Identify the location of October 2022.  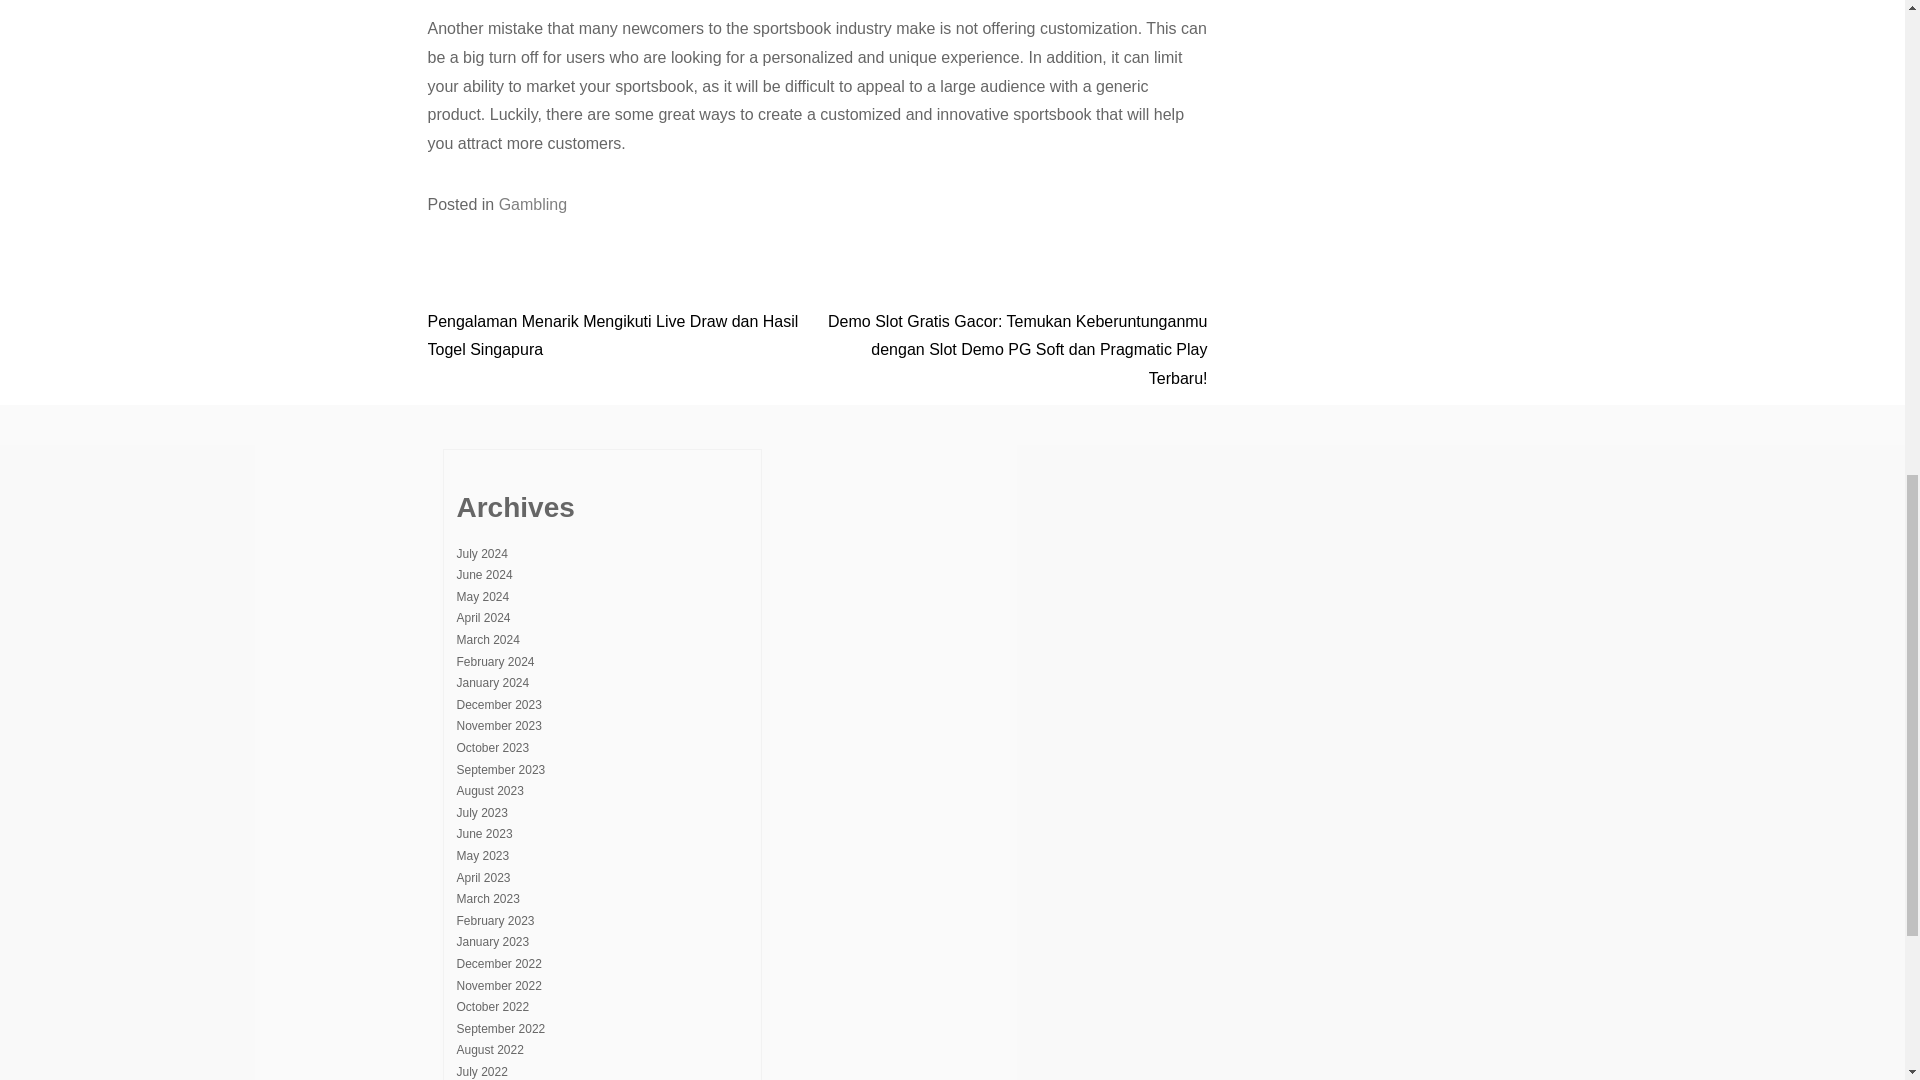
(492, 1007).